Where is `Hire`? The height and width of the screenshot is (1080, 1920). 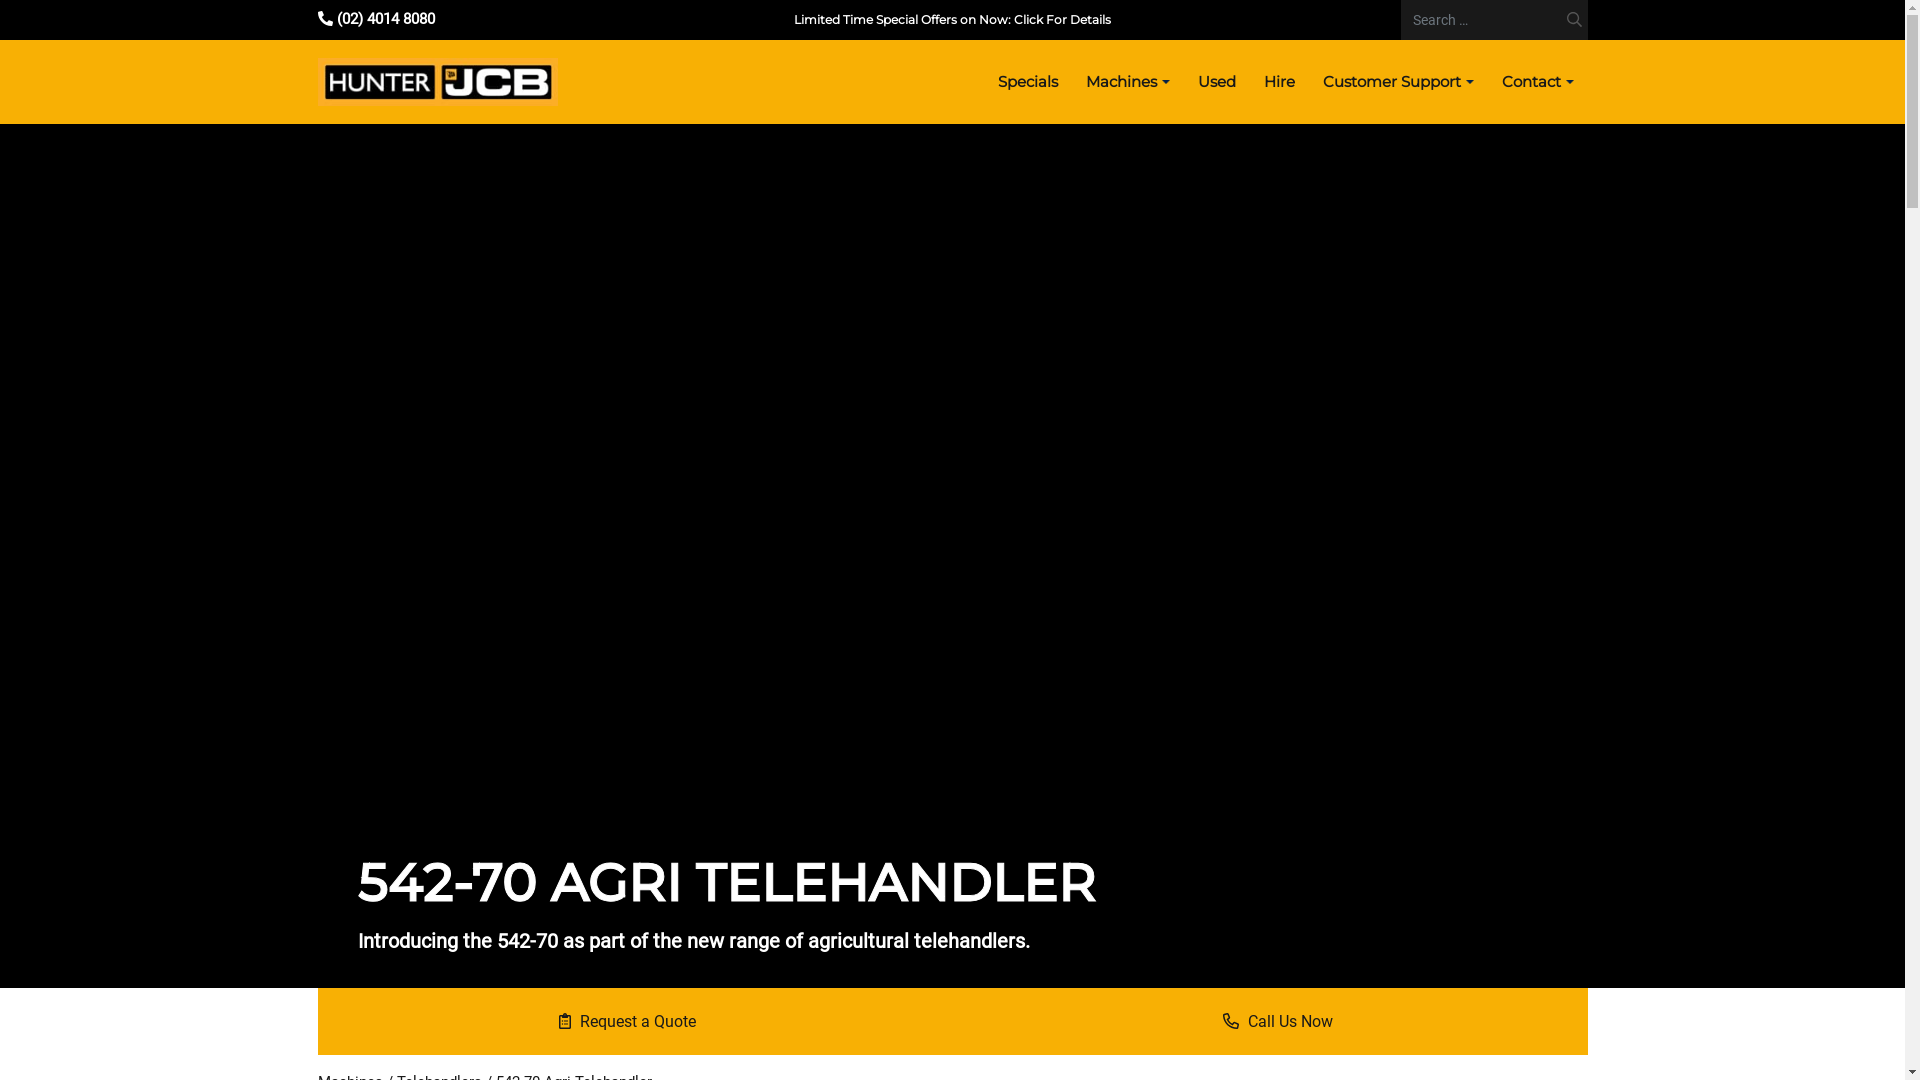 Hire is located at coordinates (1280, 82).